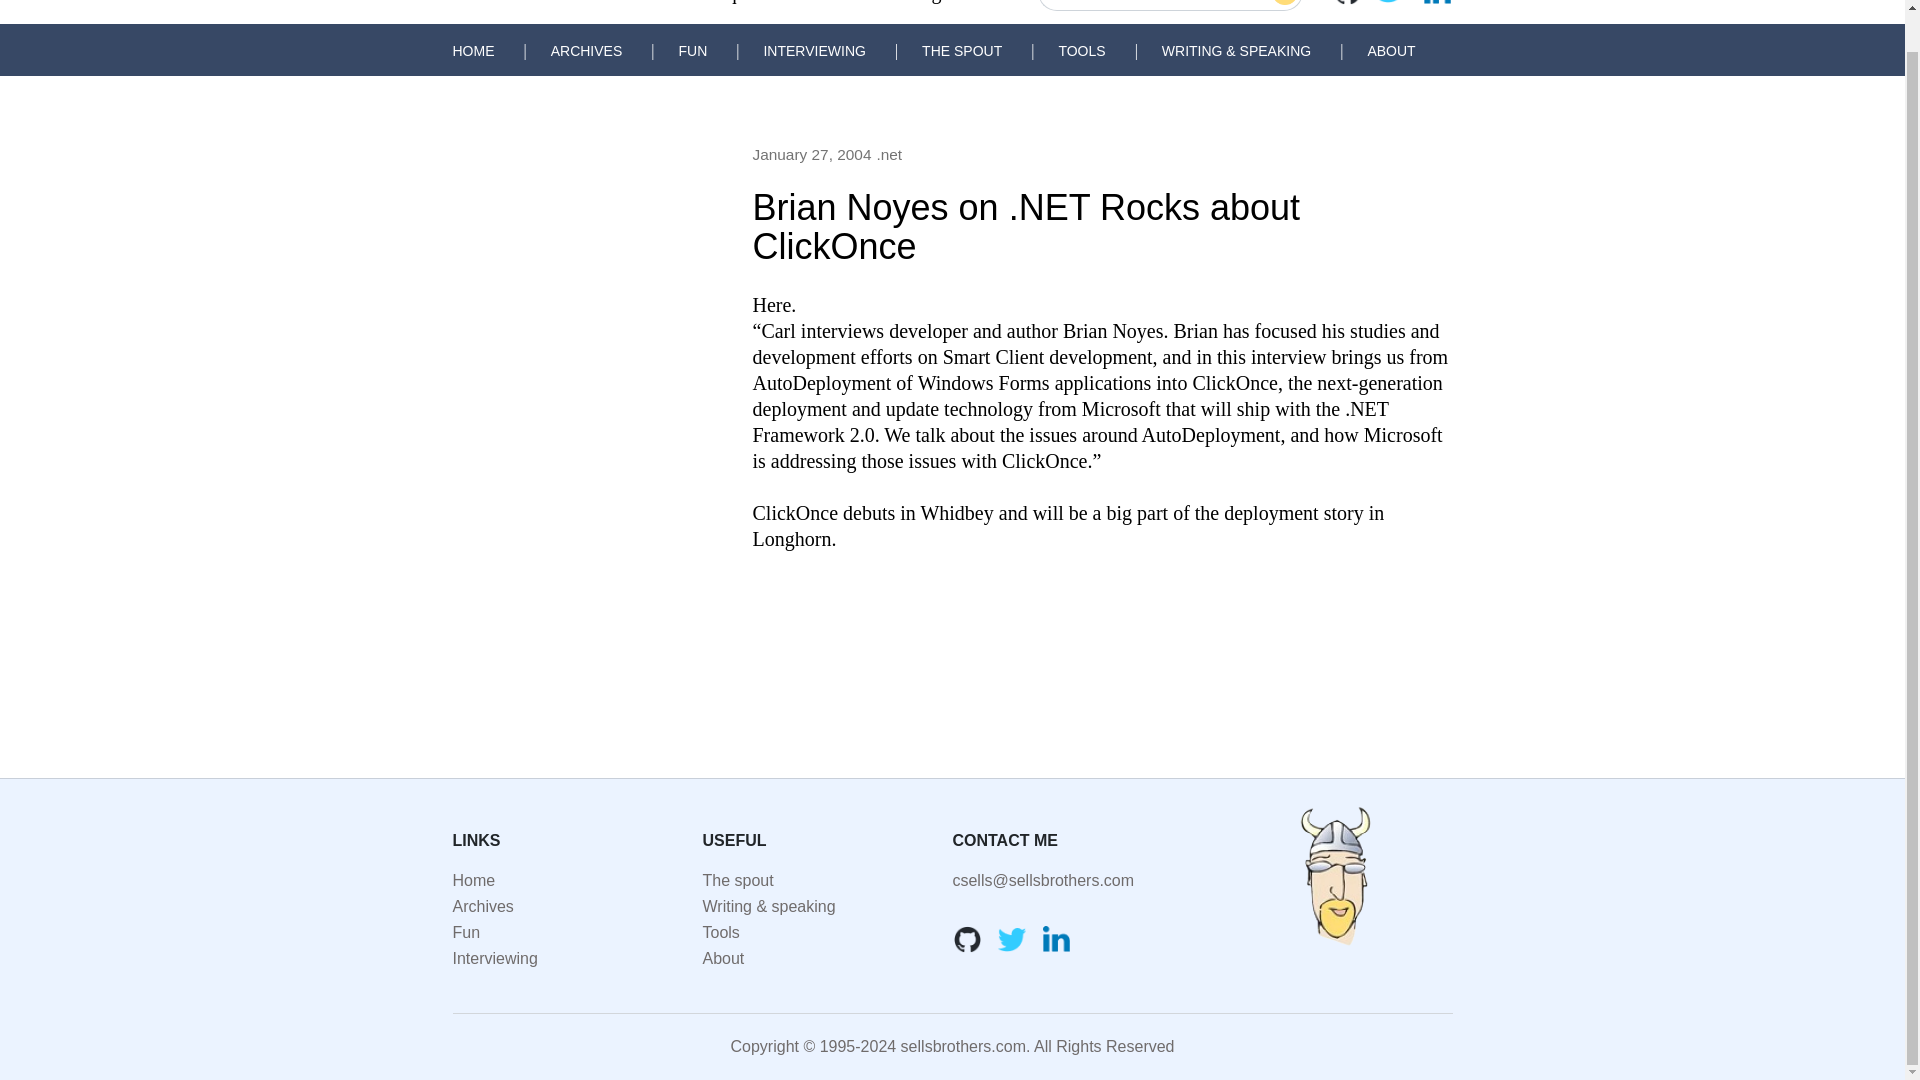 The height and width of the screenshot is (1080, 1920). Describe the element at coordinates (966, 938) in the screenshot. I see `GitHub` at that location.